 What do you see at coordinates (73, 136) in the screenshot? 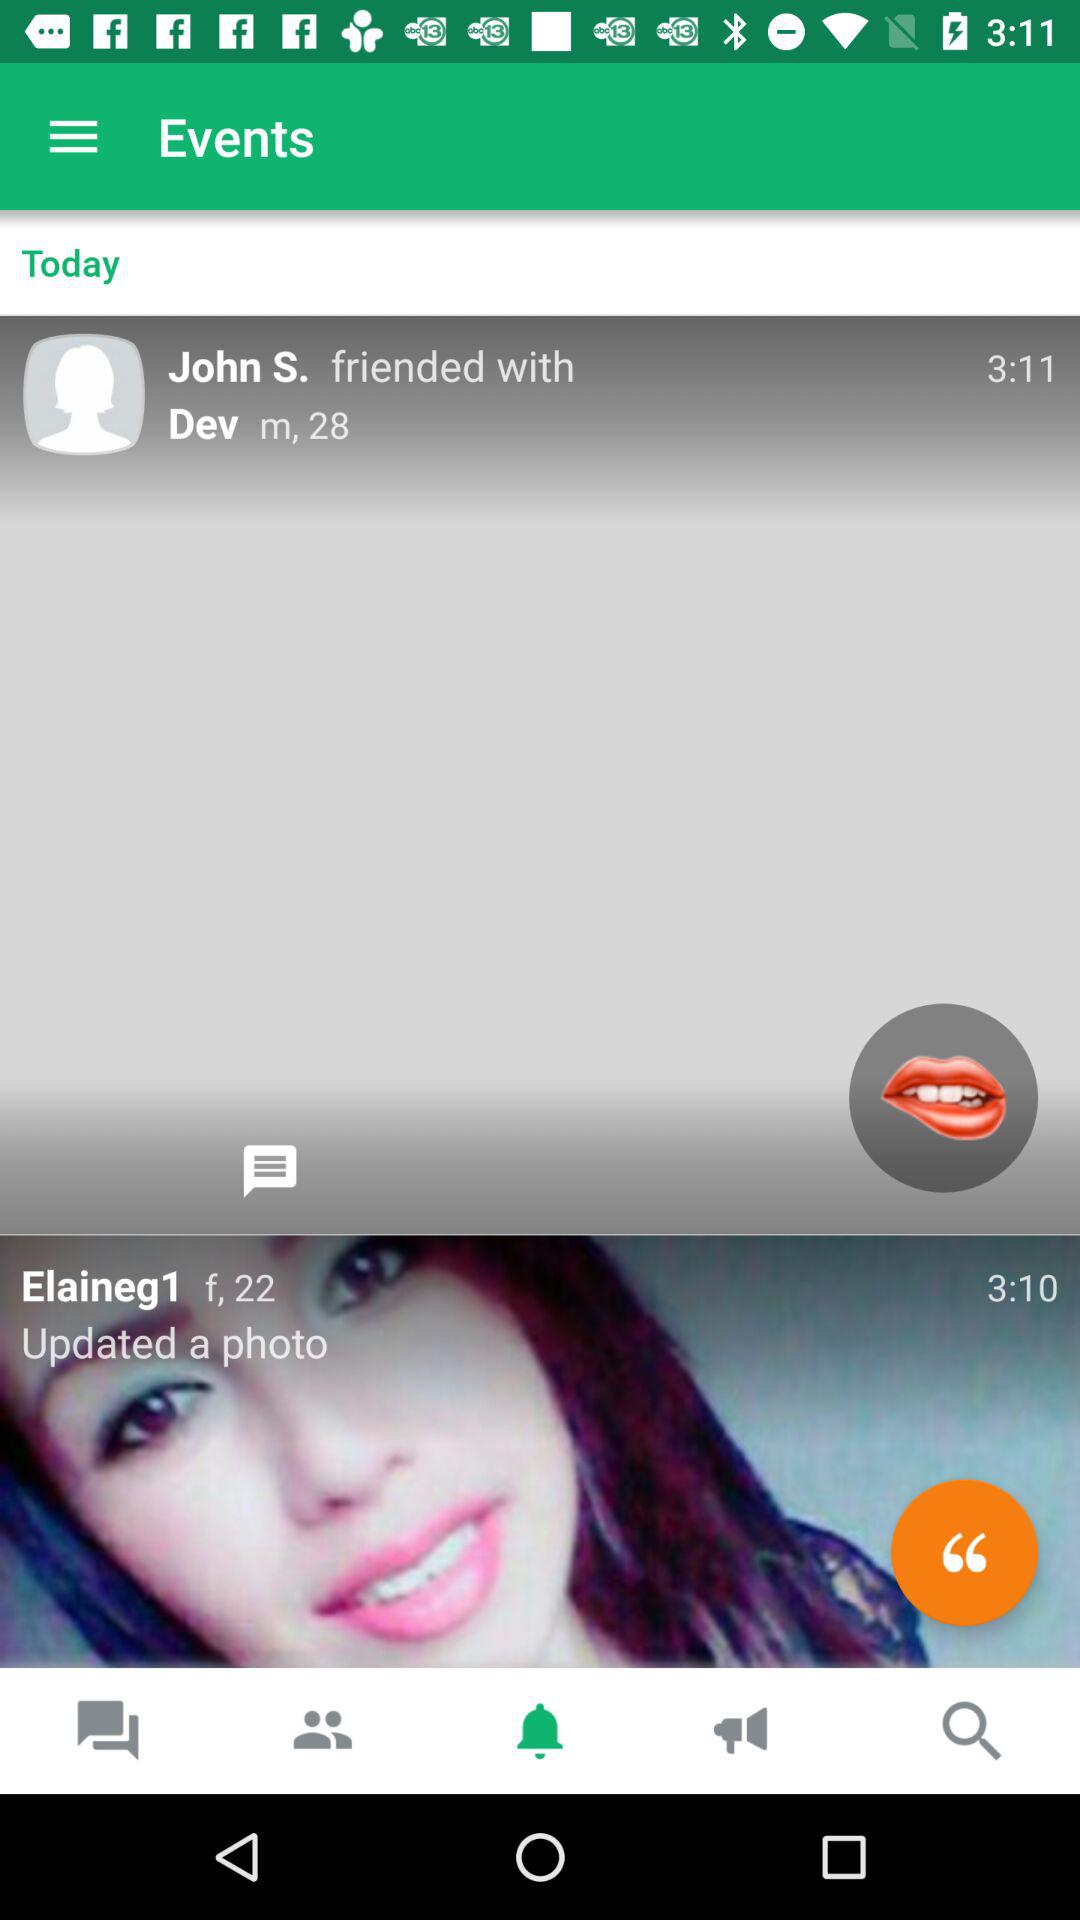
I see `turn off icon to the left of events icon` at bounding box center [73, 136].